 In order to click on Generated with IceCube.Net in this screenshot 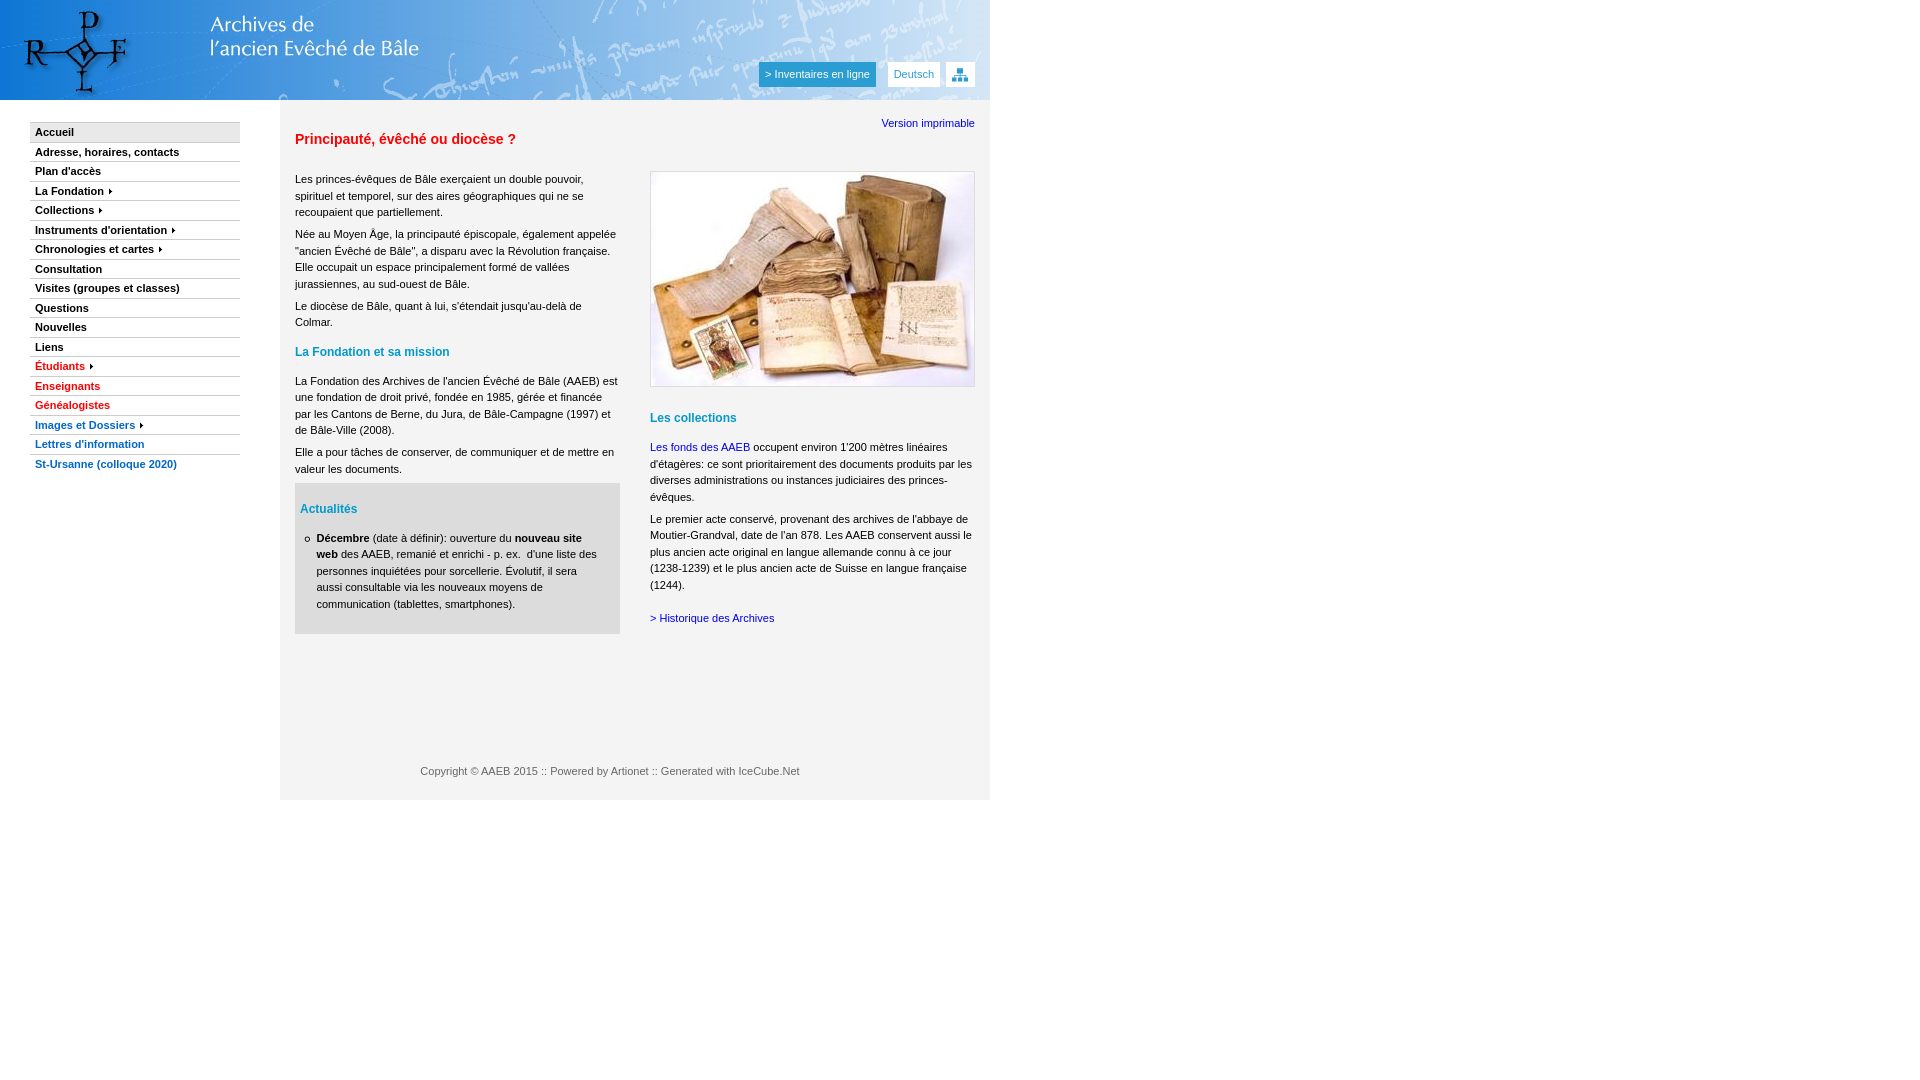, I will do `click(730, 771)`.